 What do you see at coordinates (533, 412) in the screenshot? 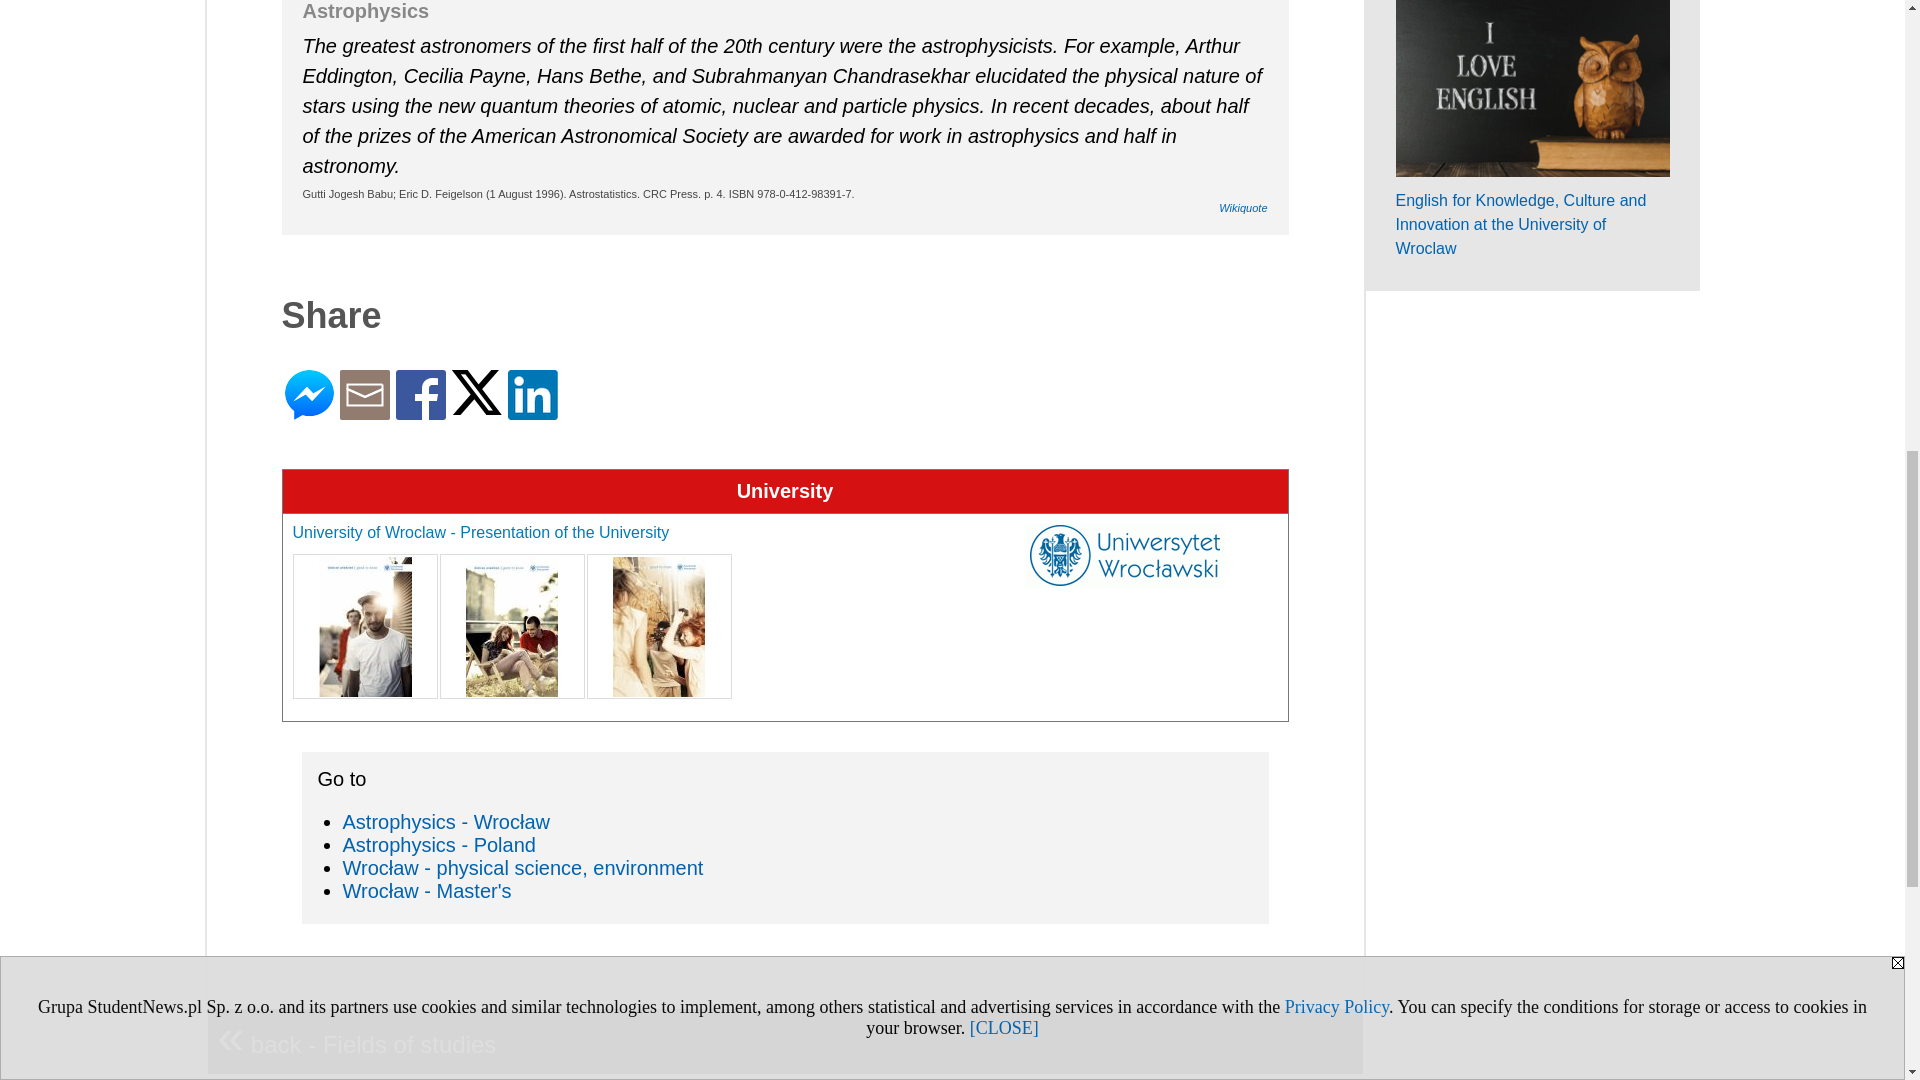
I see `LinkedIn` at bounding box center [533, 412].